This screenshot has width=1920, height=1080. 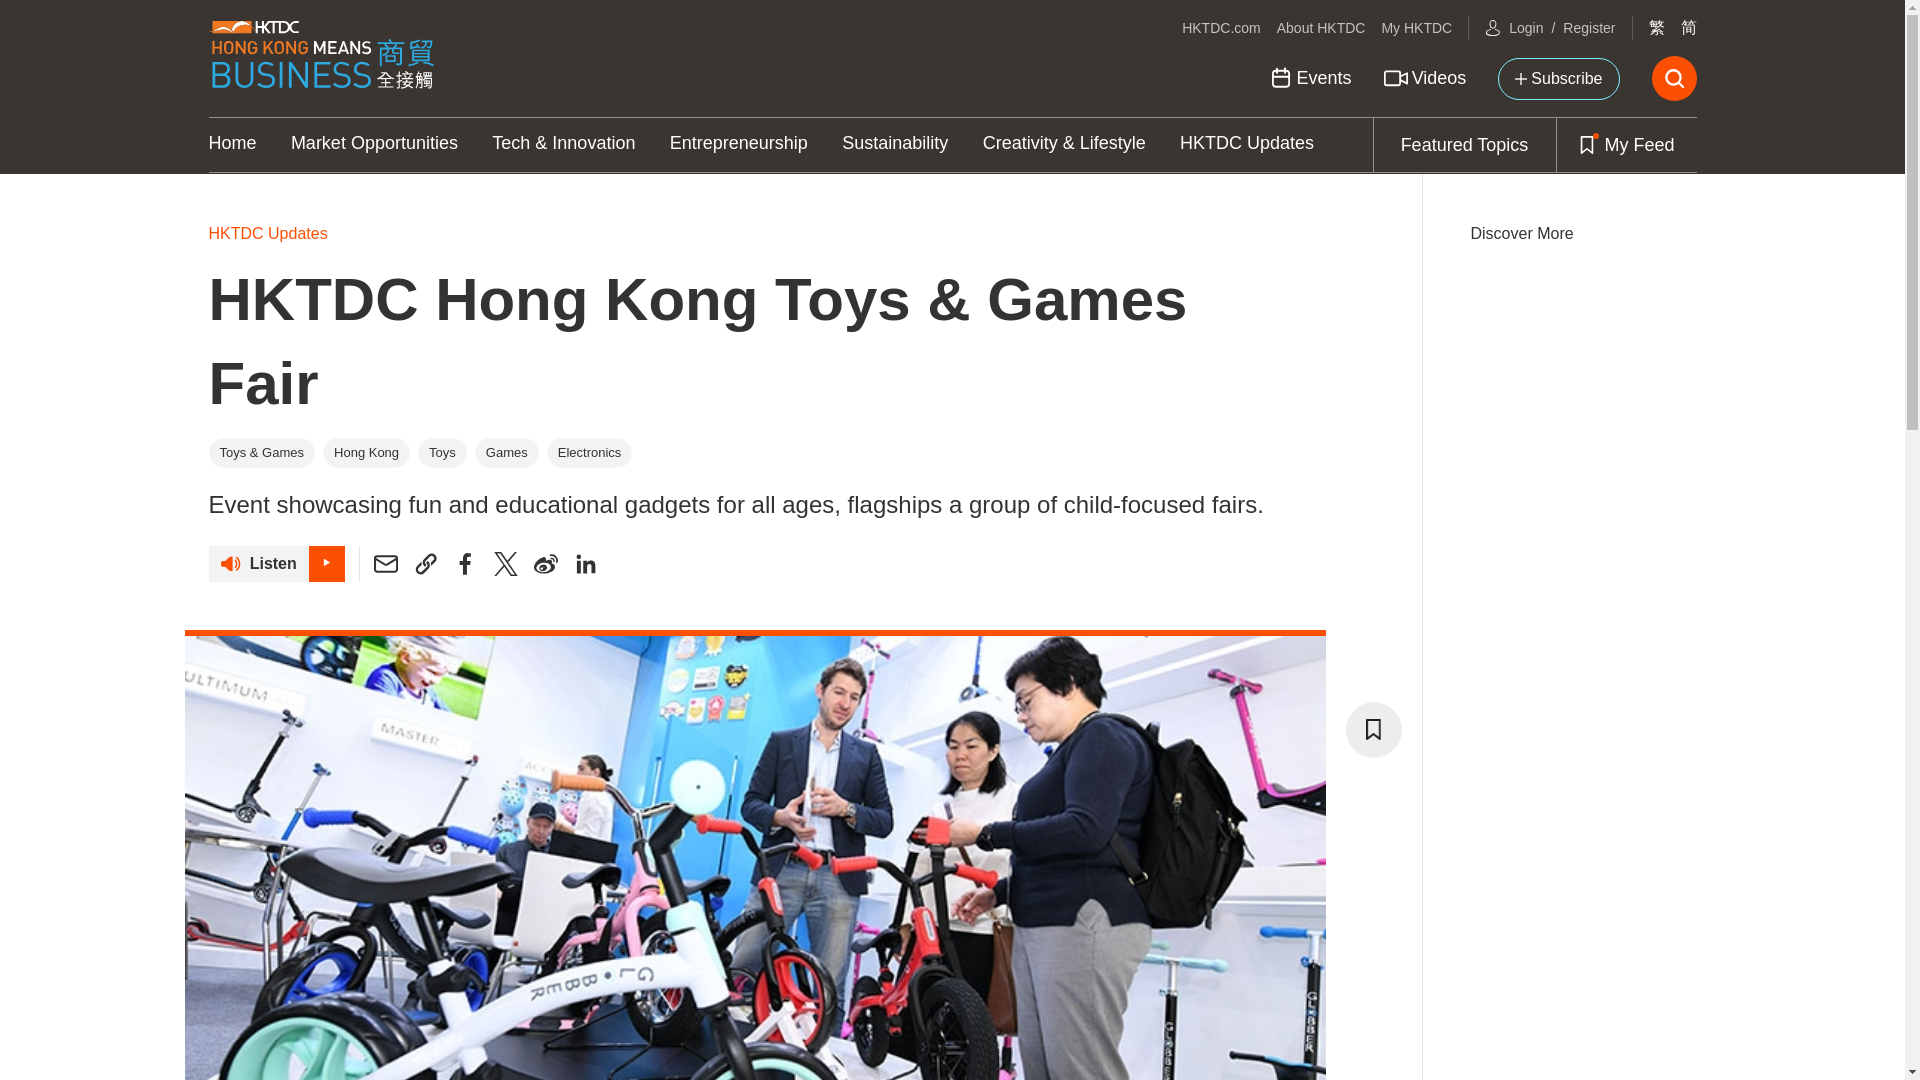 I want to click on Events, so click(x=1310, y=78).